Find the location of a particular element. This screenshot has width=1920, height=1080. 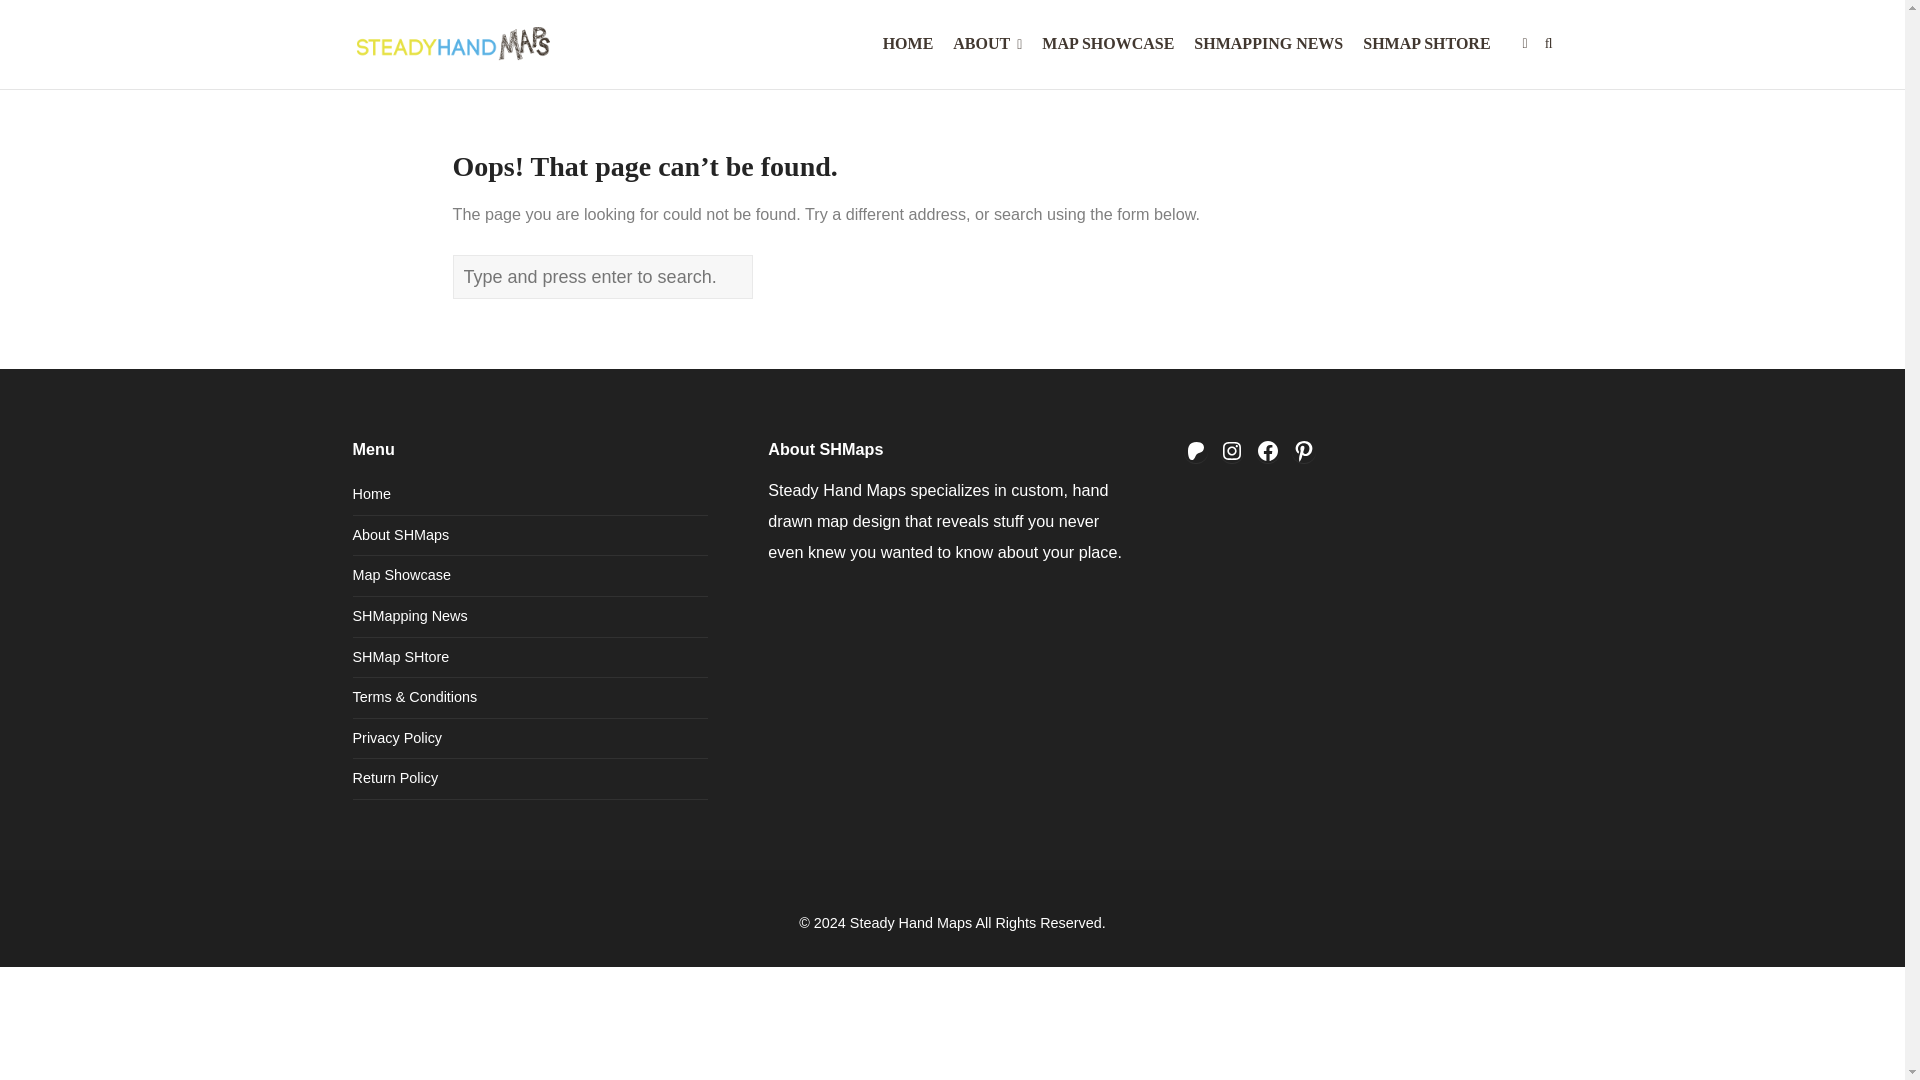

Return Policy is located at coordinates (394, 778).